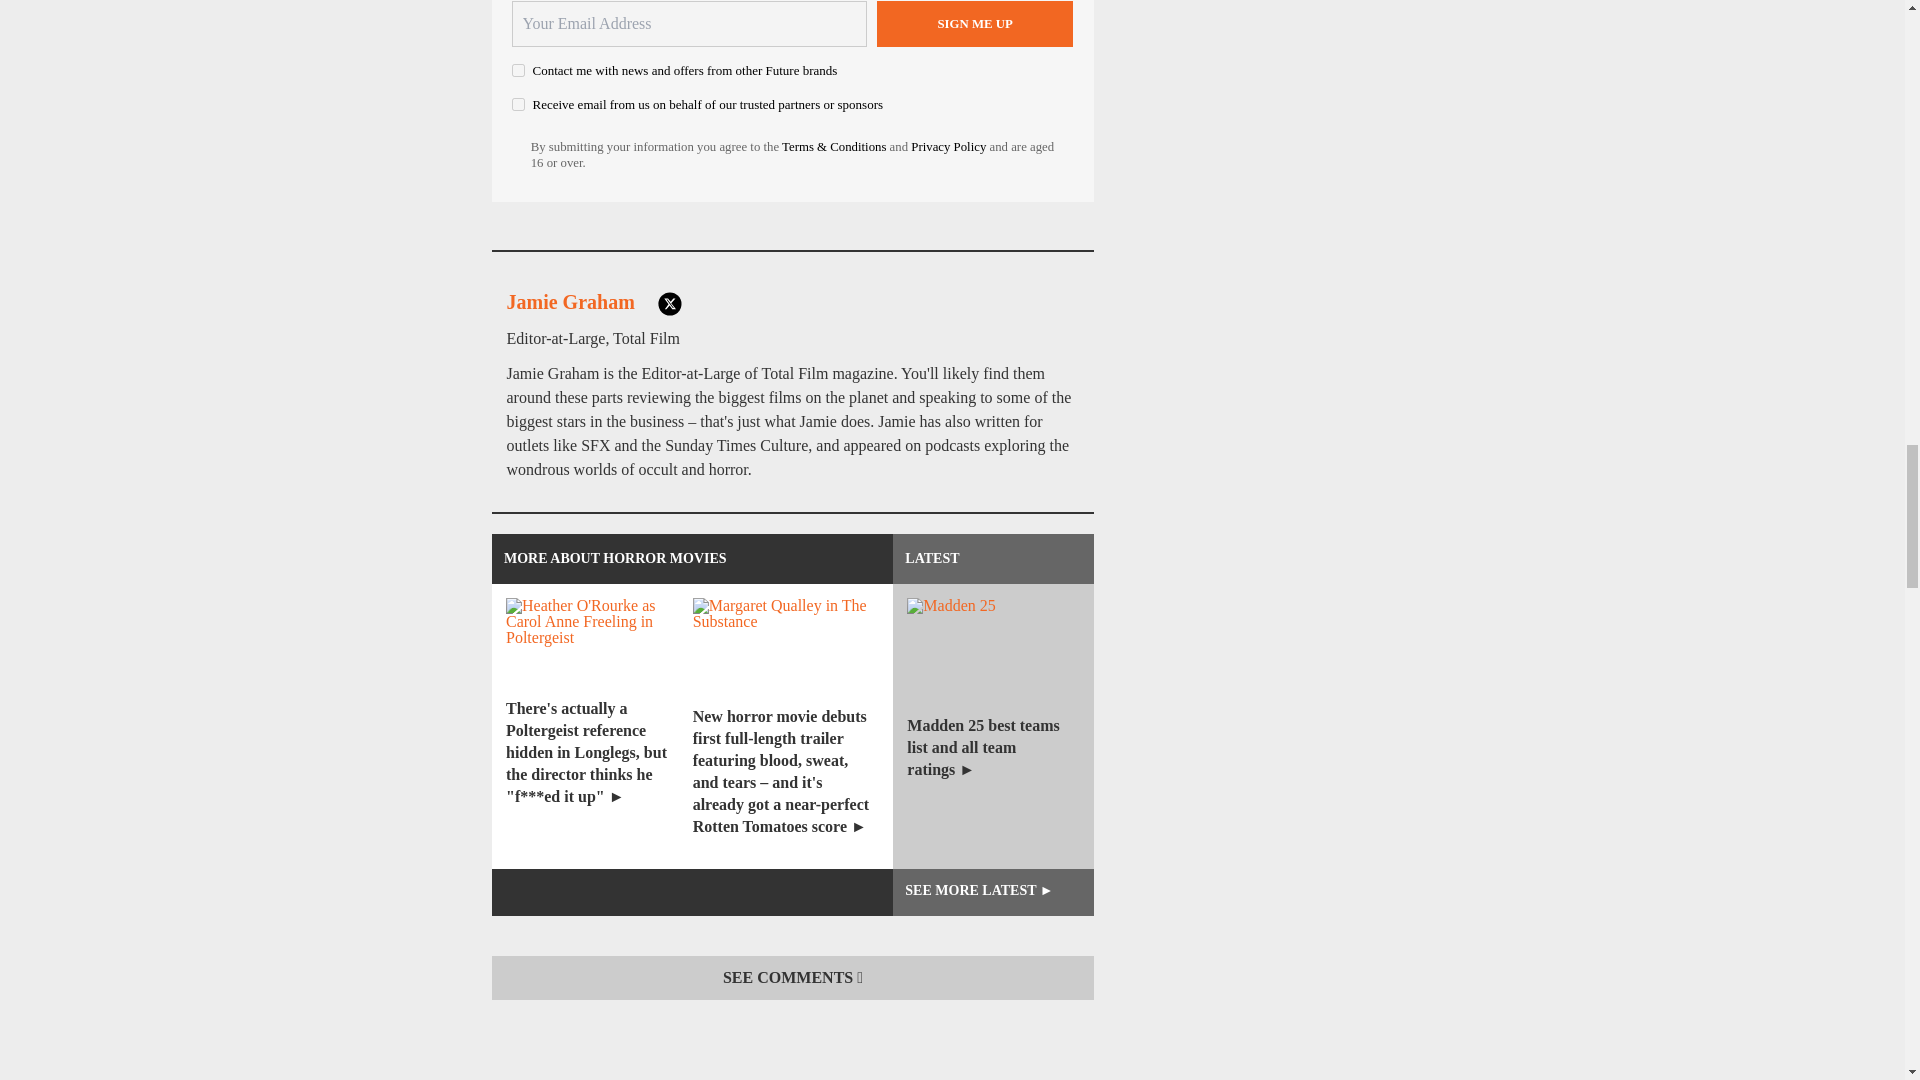 The height and width of the screenshot is (1080, 1920). What do you see at coordinates (518, 104) in the screenshot?
I see `on` at bounding box center [518, 104].